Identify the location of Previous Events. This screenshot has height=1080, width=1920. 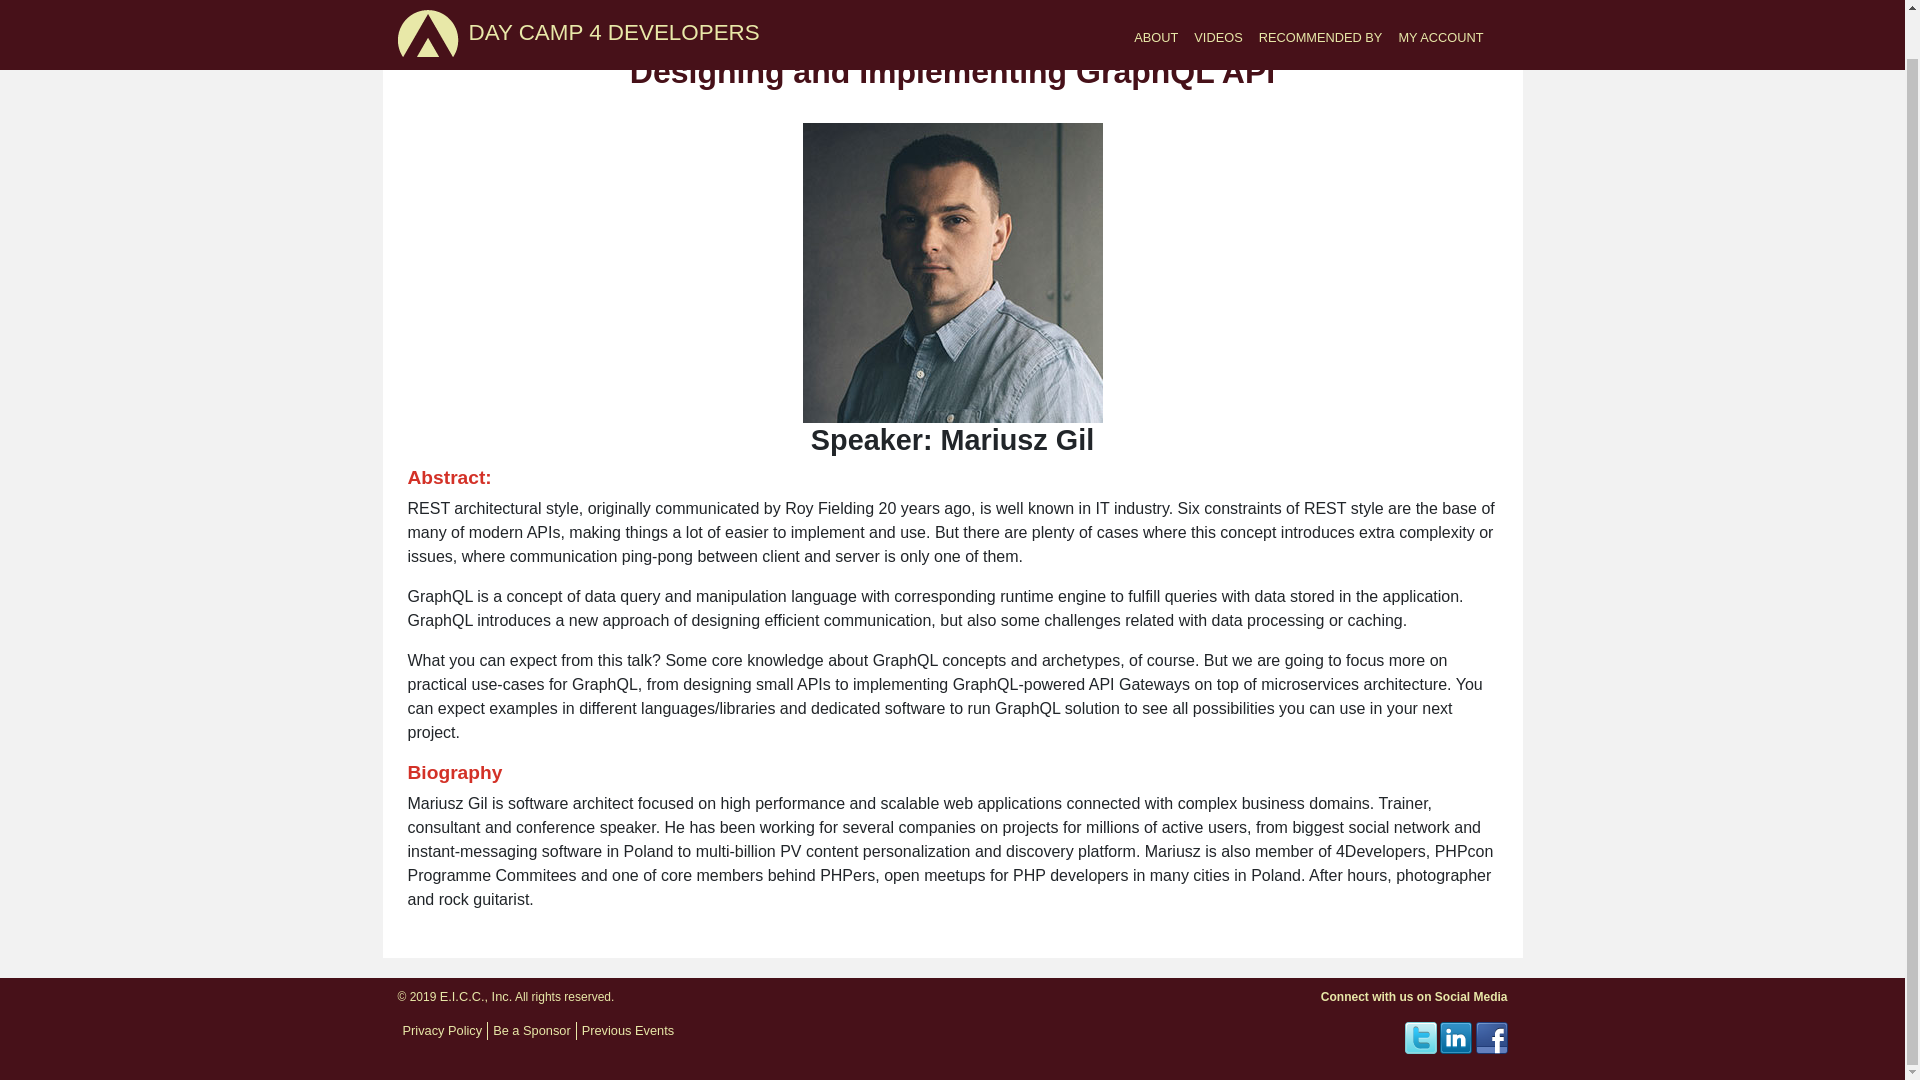
(627, 1030).